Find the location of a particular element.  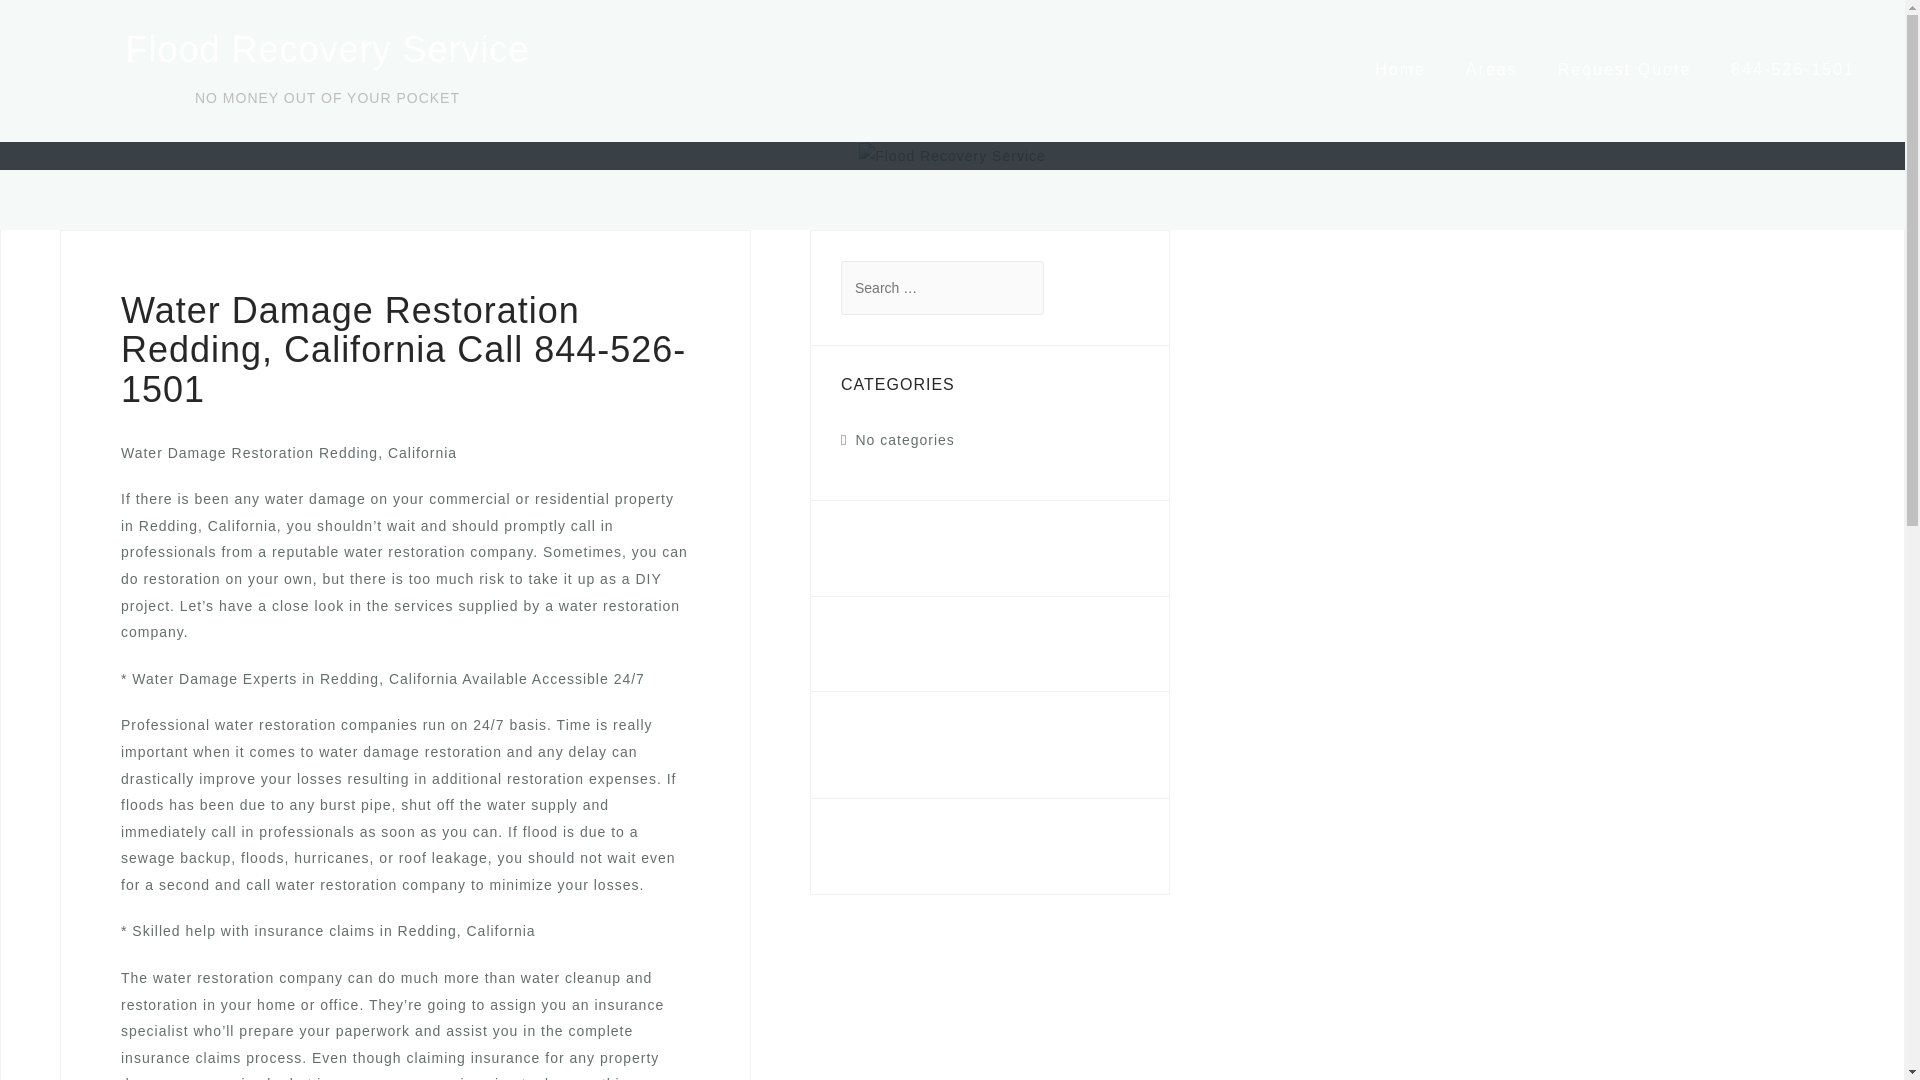

OUR BLOG is located at coordinates (892, 548).